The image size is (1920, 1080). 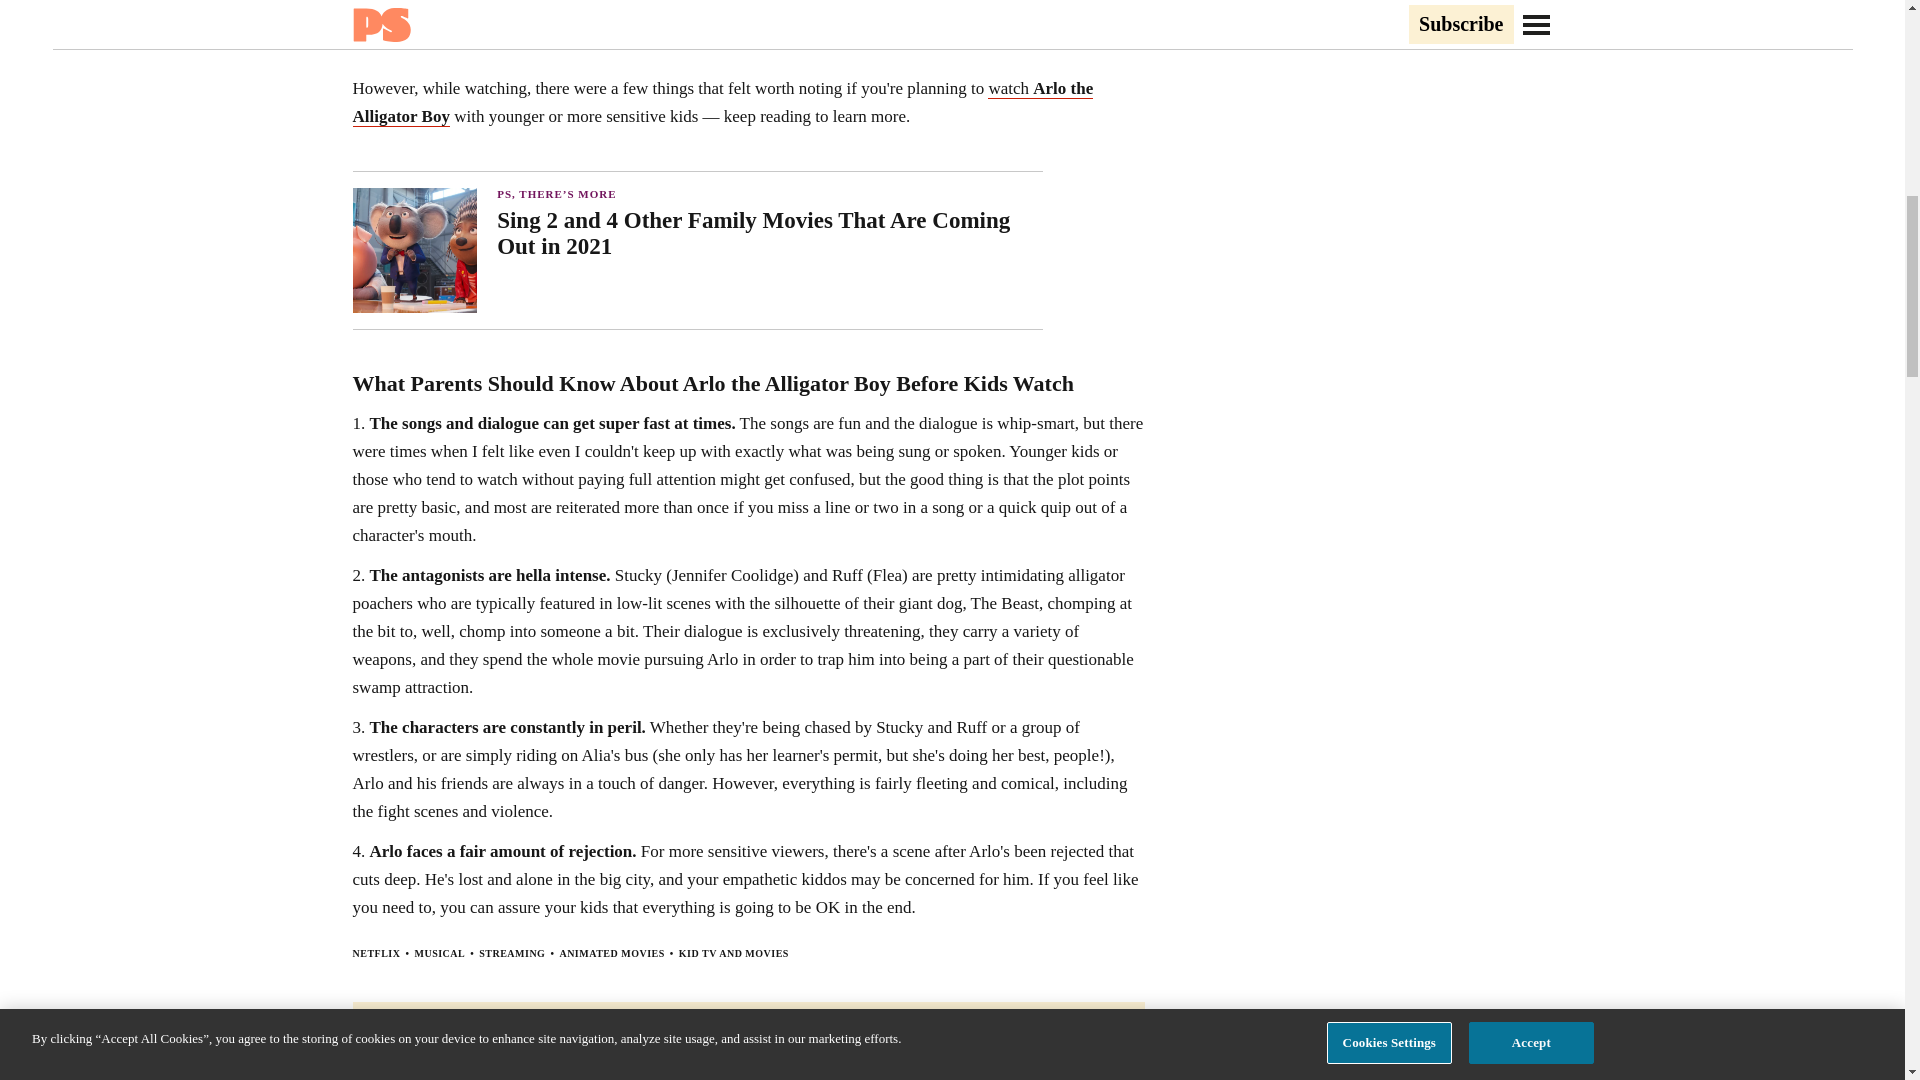 What do you see at coordinates (734, 954) in the screenshot?
I see `KID TV AND MOVIES` at bounding box center [734, 954].